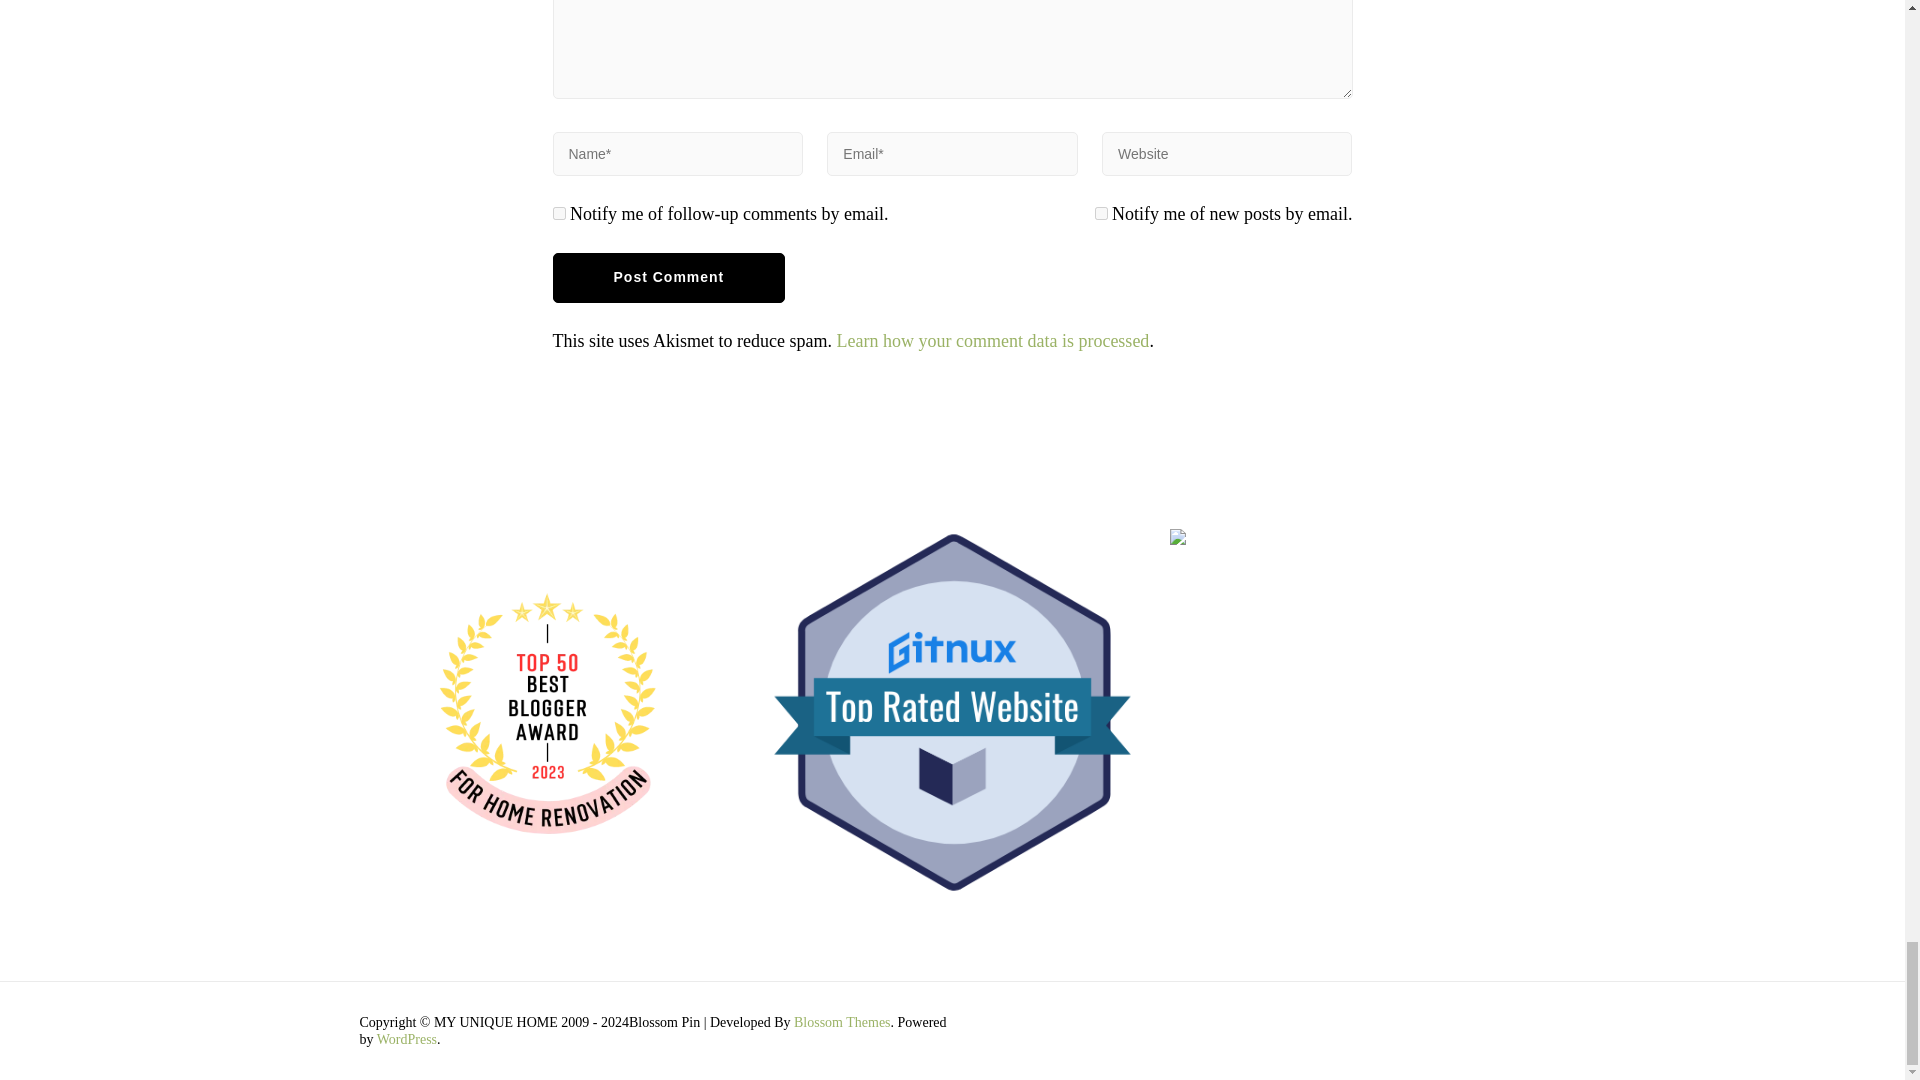 The image size is (1920, 1080). I want to click on Post Comment, so click(668, 278).